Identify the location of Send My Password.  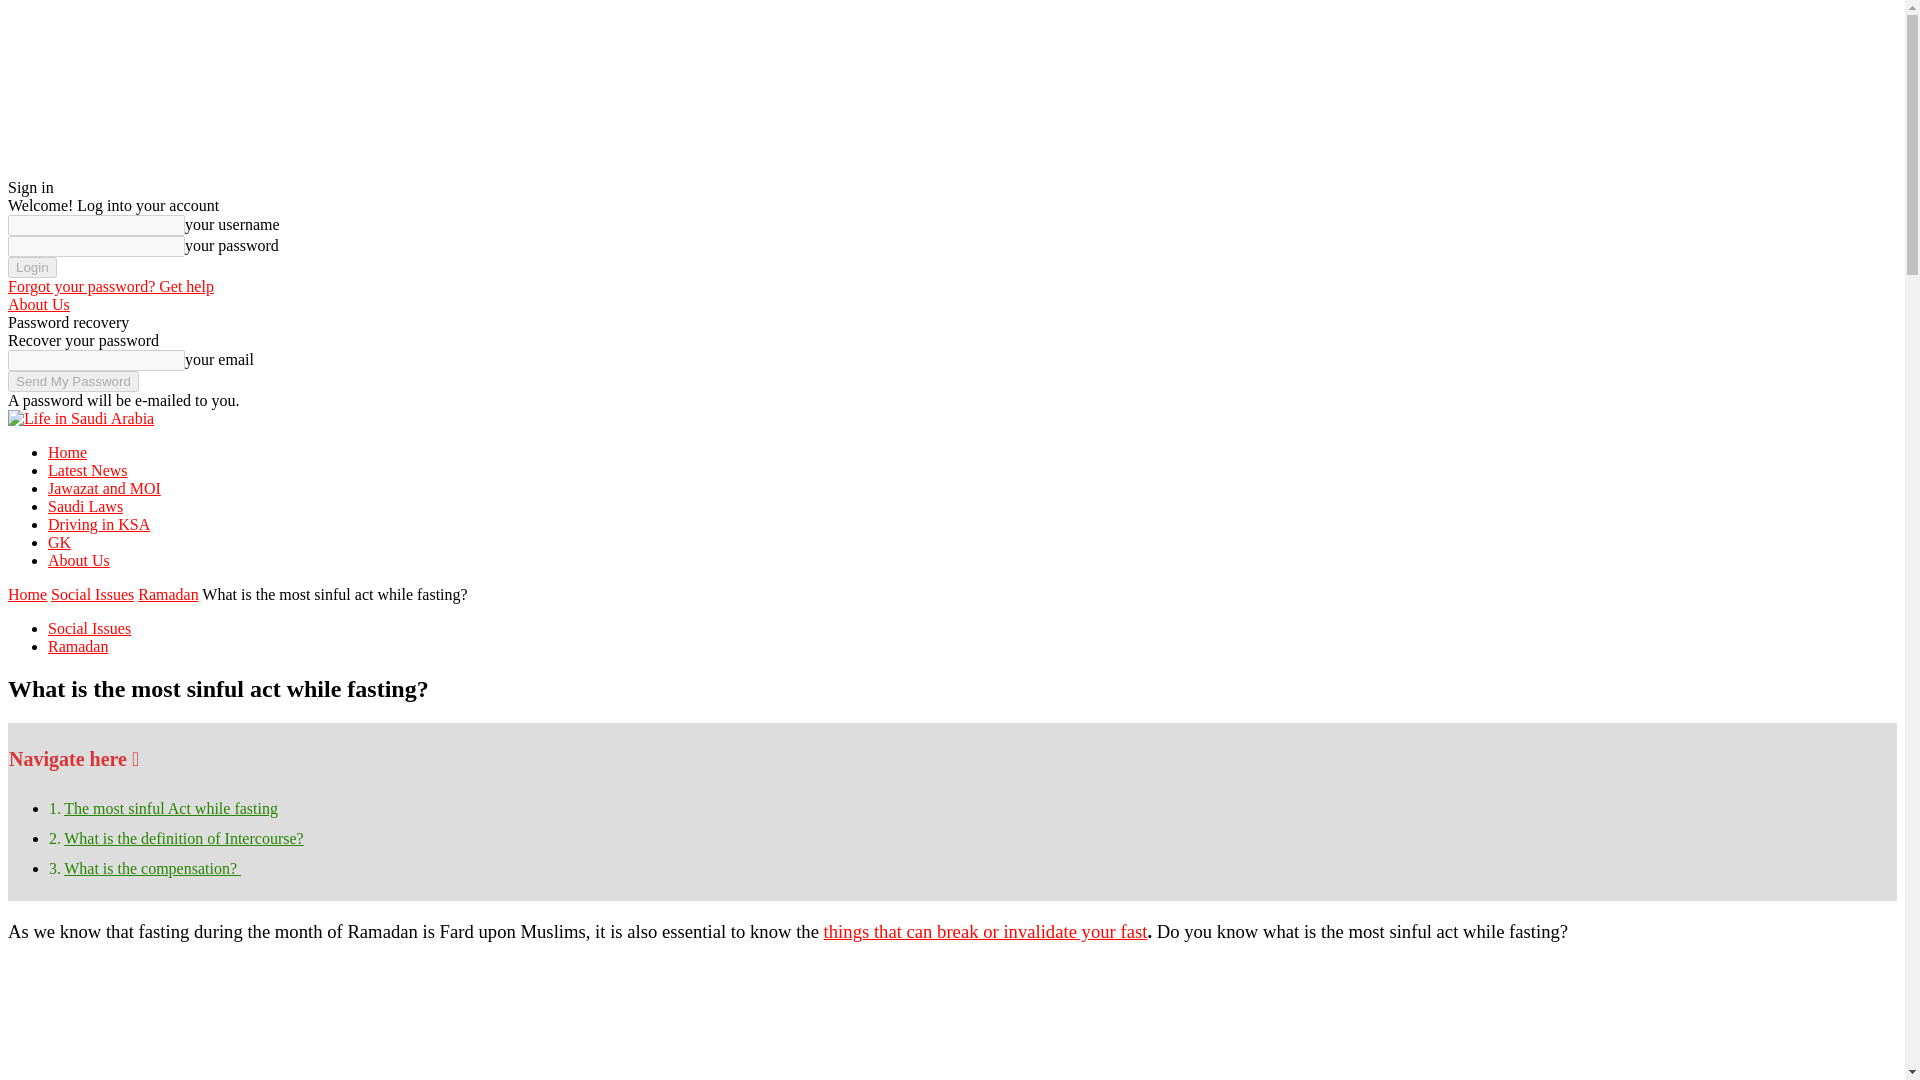
(72, 382).